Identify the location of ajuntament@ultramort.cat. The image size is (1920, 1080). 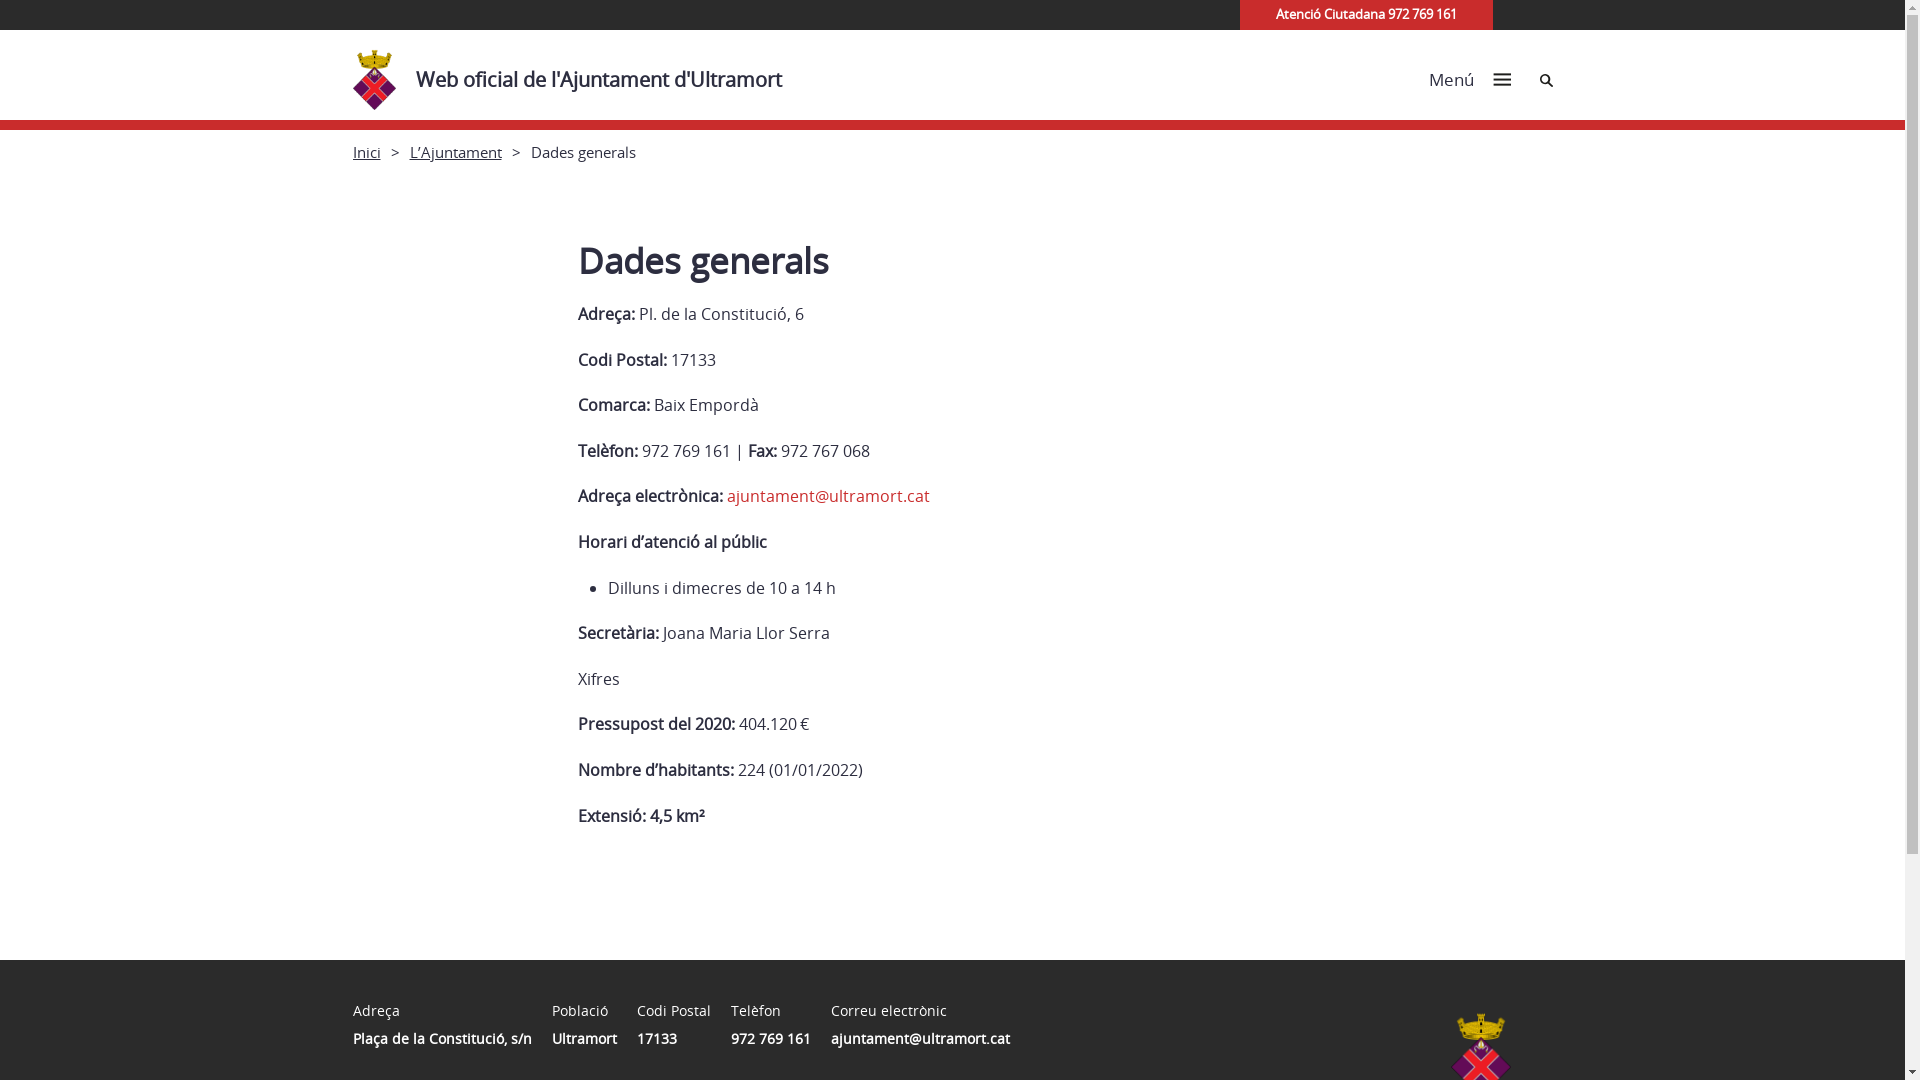
(828, 496).